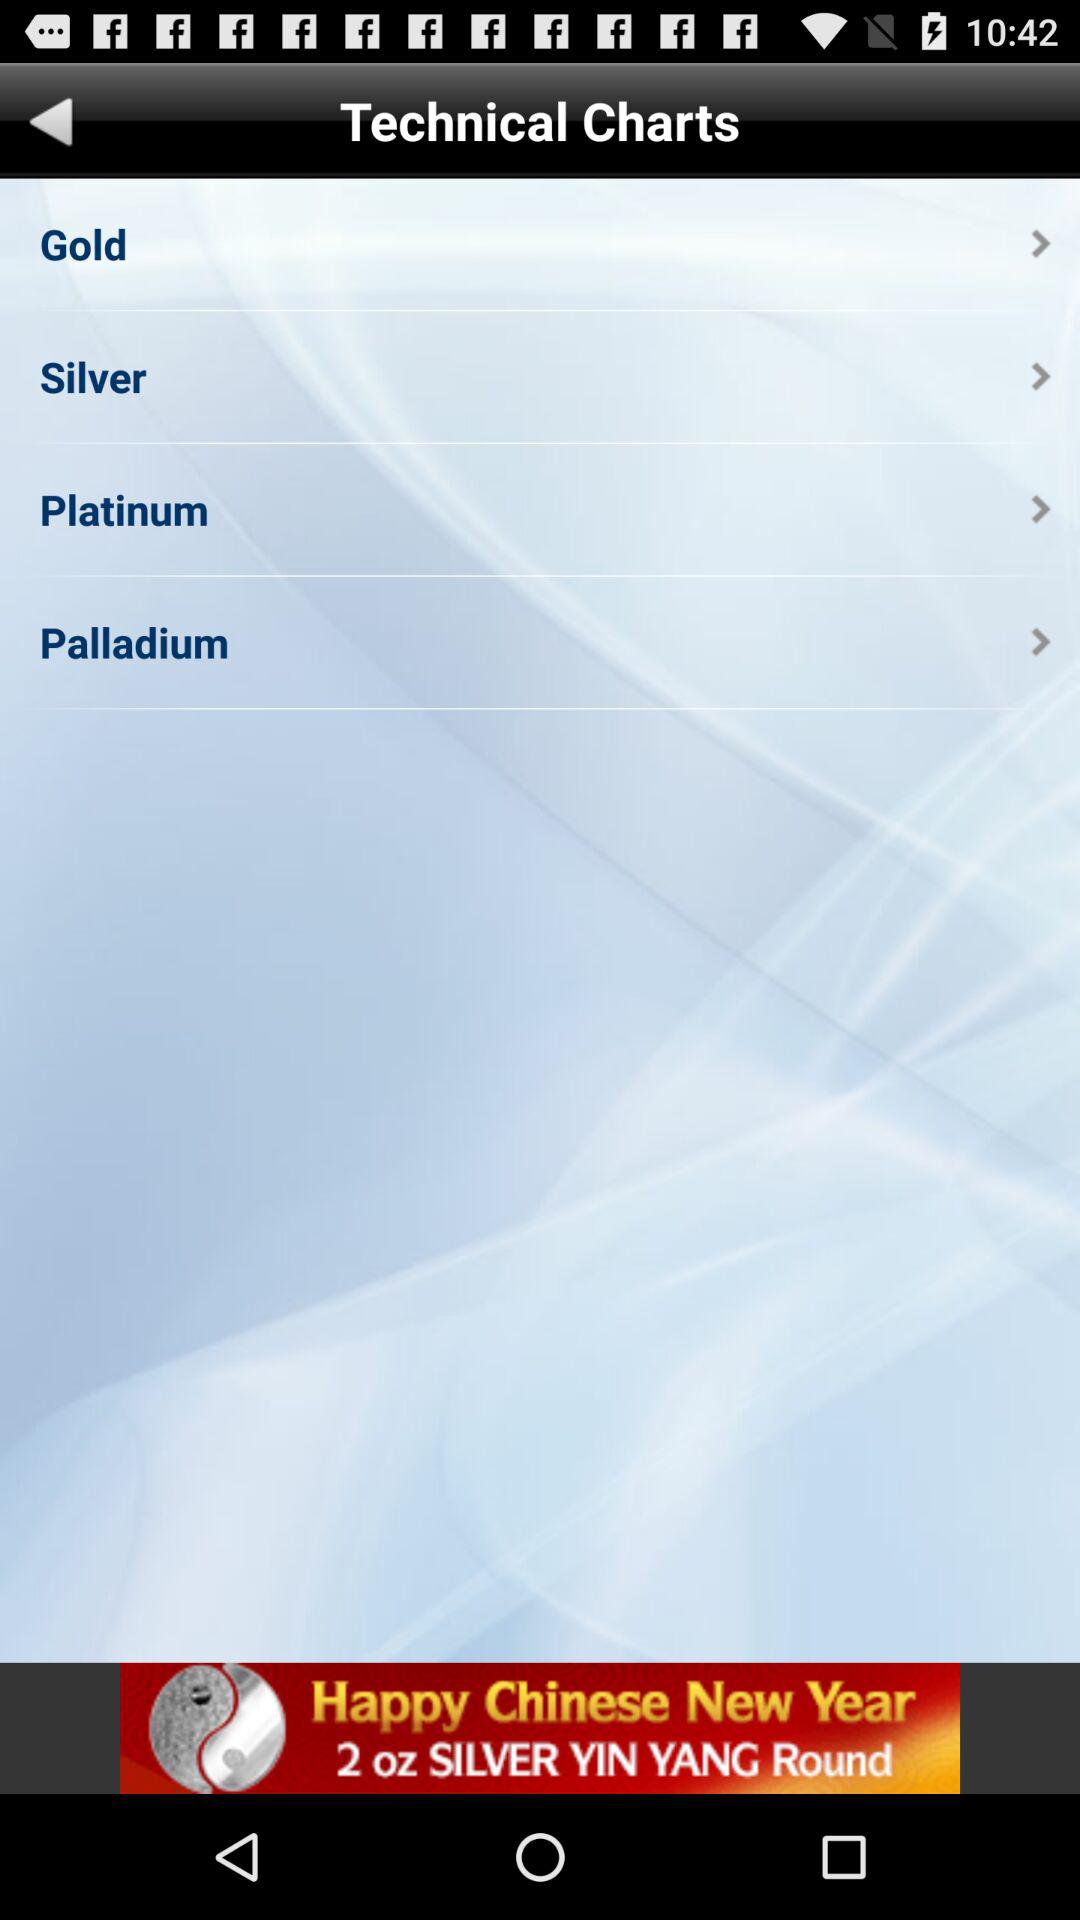 This screenshot has height=1920, width=1080. Describe the element at coordinates (1041, 244) in the screenshot. I see `launch the app below the technical charts item` at that location.